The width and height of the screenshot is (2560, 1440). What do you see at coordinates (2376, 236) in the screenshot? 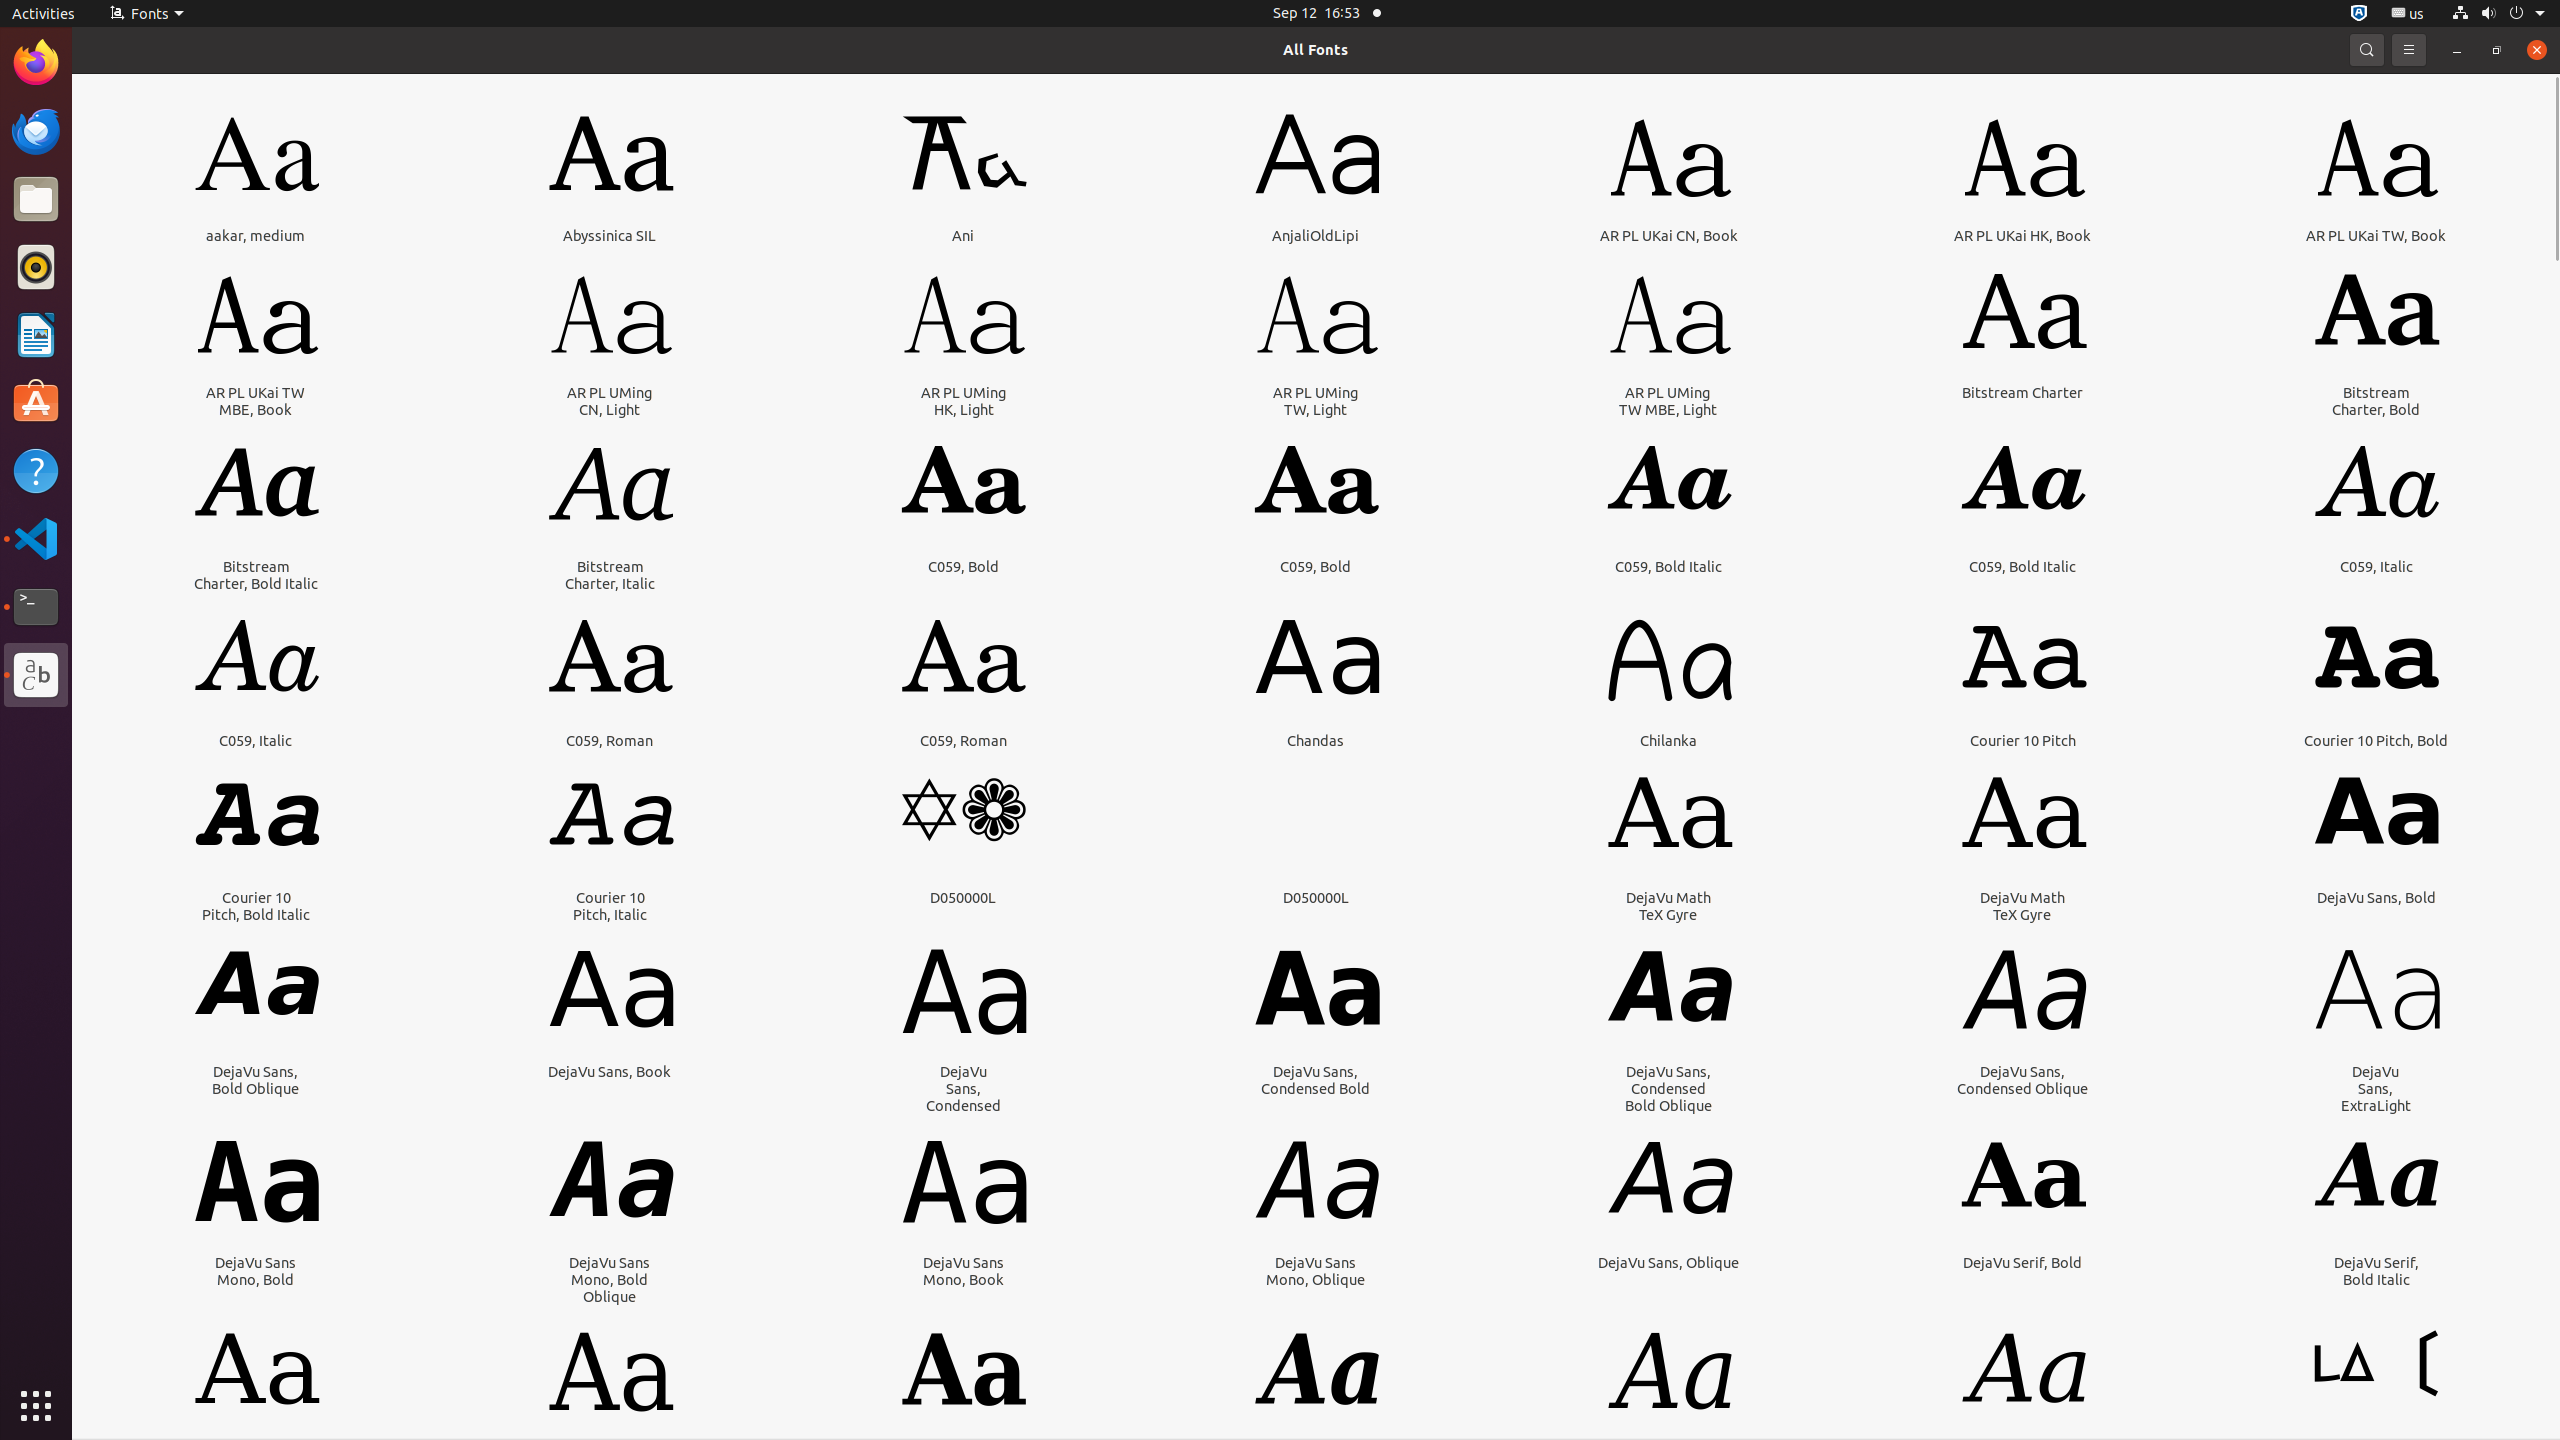
I see `AR PL UKai TW, Book` at bounding box center [2376, 236].